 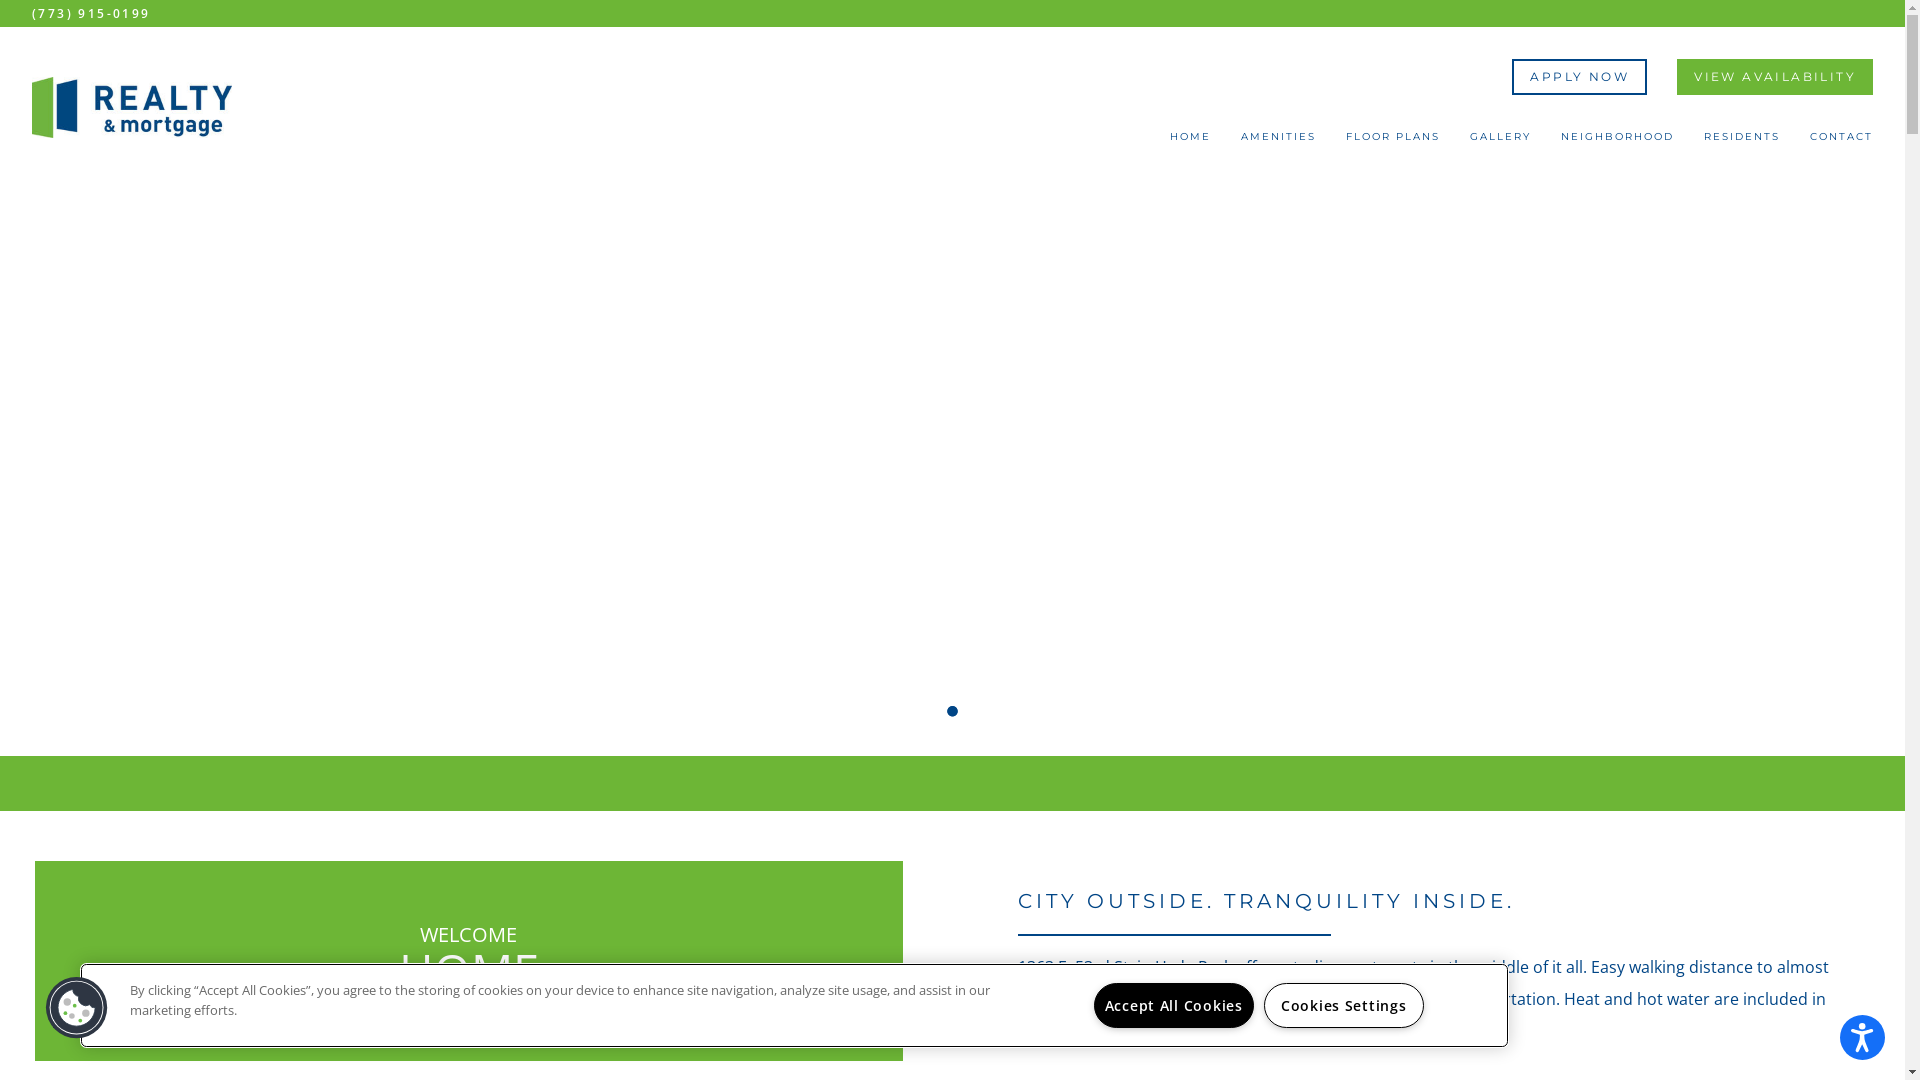 What do you see at coordinates (1278, 142) in the screenshot?
I see `AMENITIES` at bounding box center [1278, 142].